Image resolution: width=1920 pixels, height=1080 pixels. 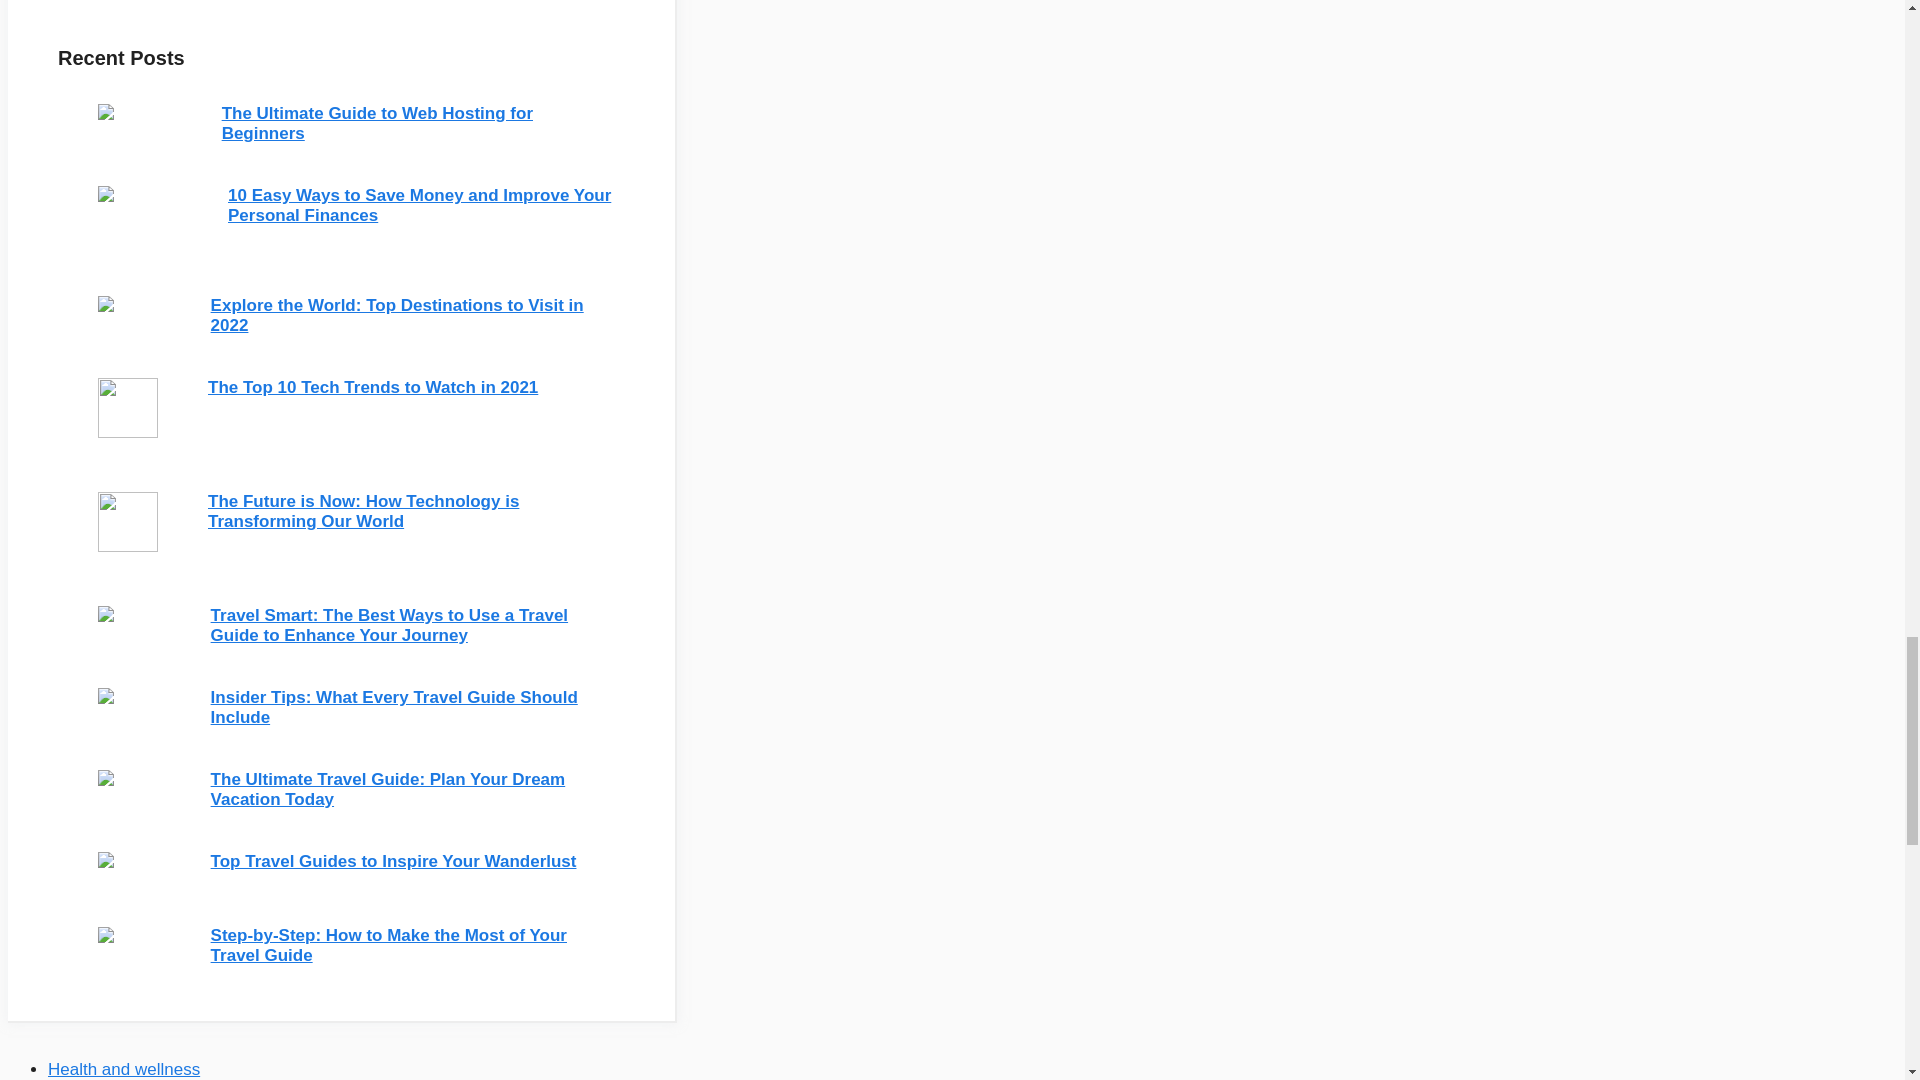 I want to click on The Ultimate Guide to Web Hosting for Beginners, so click(x=378, y=122).